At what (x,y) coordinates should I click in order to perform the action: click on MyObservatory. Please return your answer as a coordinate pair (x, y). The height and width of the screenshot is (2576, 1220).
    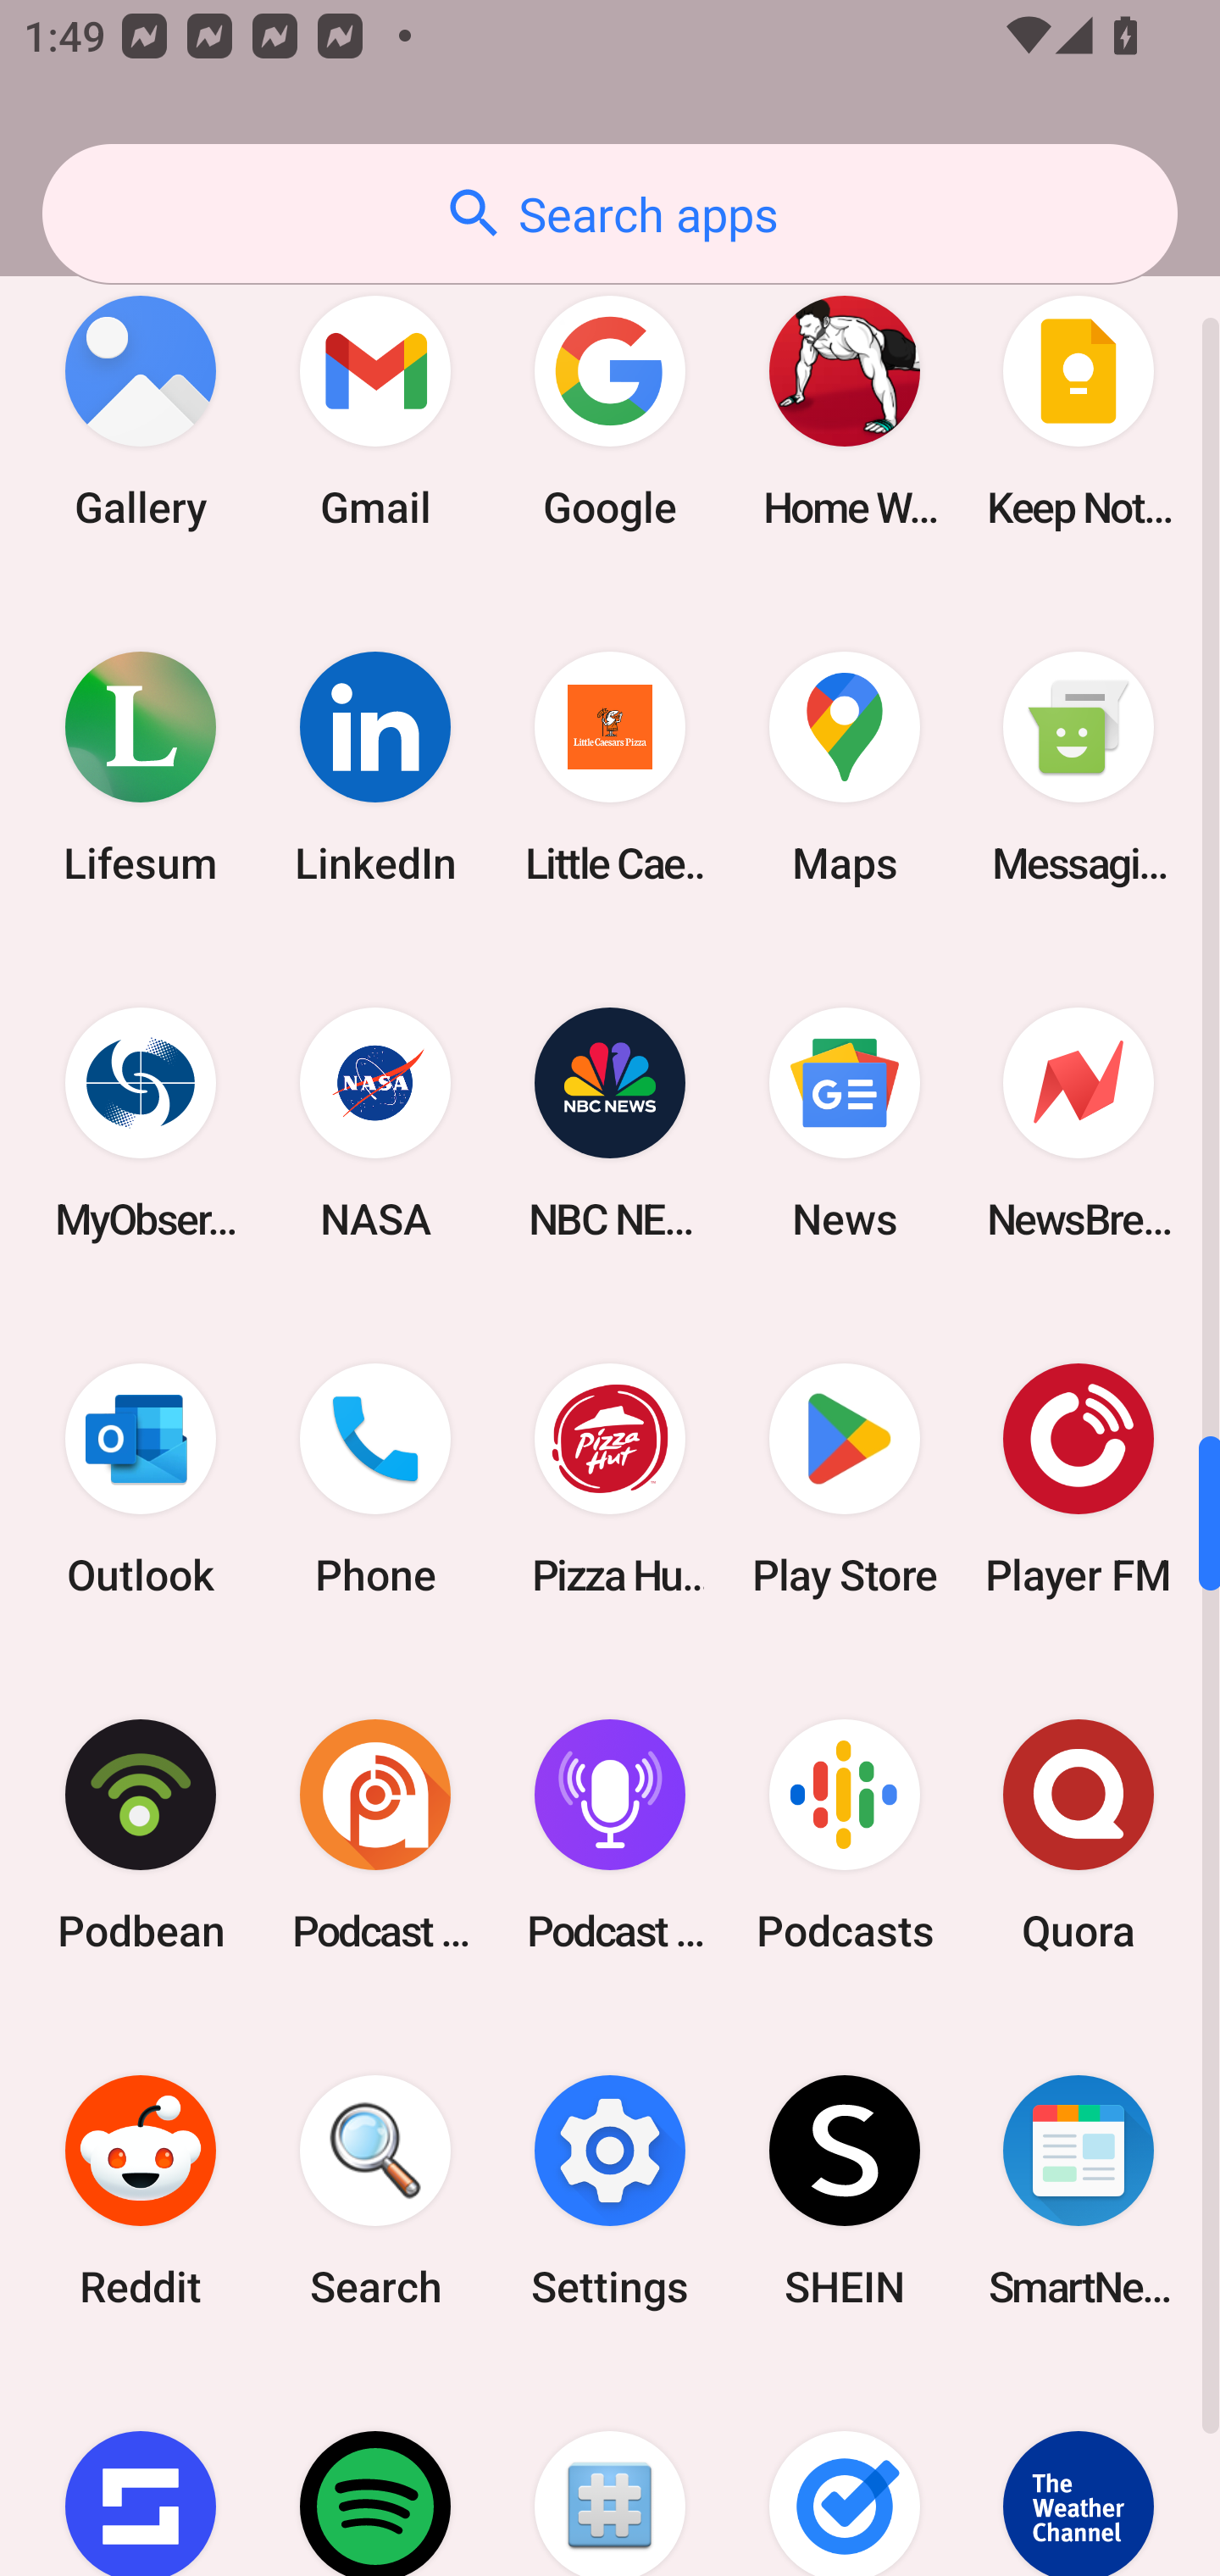
    Looking at the image, I should click on (141, 1123).